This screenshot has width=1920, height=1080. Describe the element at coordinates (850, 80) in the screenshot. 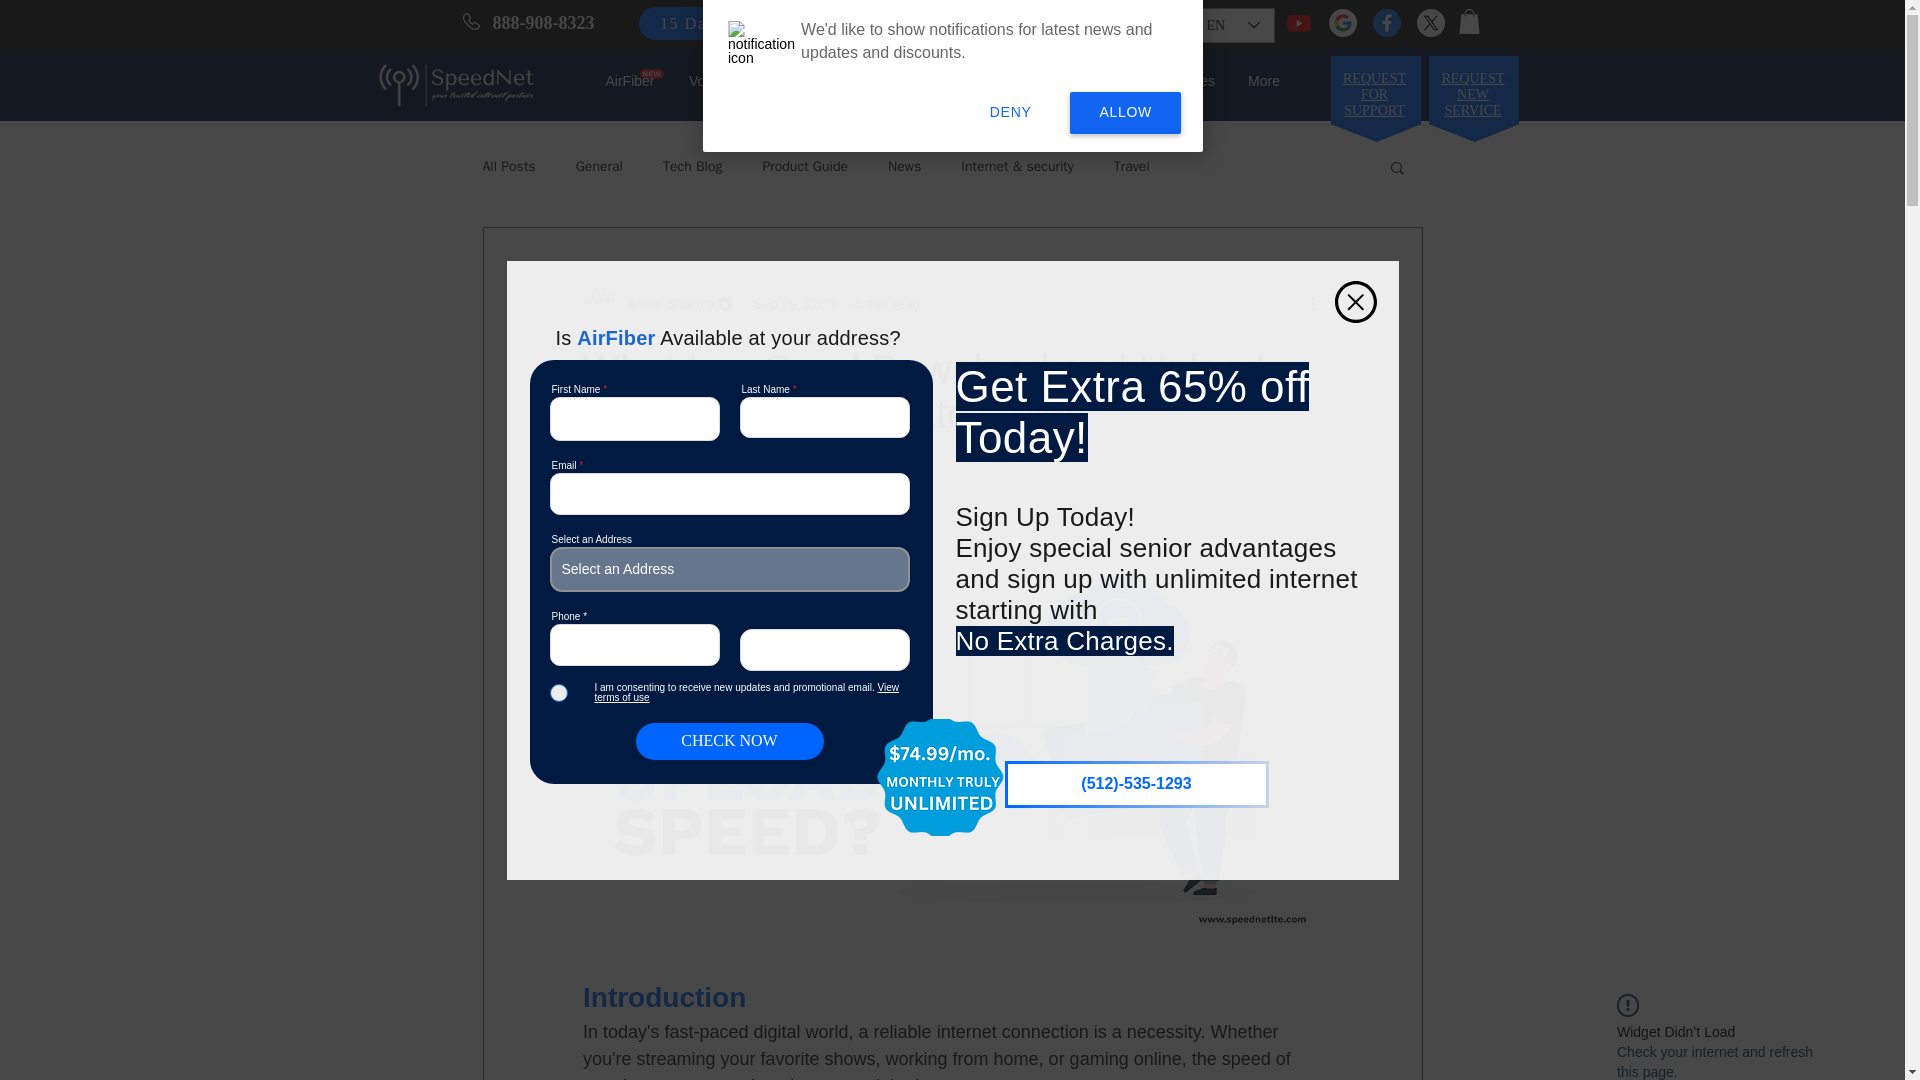

I see `FAQ` at that location.